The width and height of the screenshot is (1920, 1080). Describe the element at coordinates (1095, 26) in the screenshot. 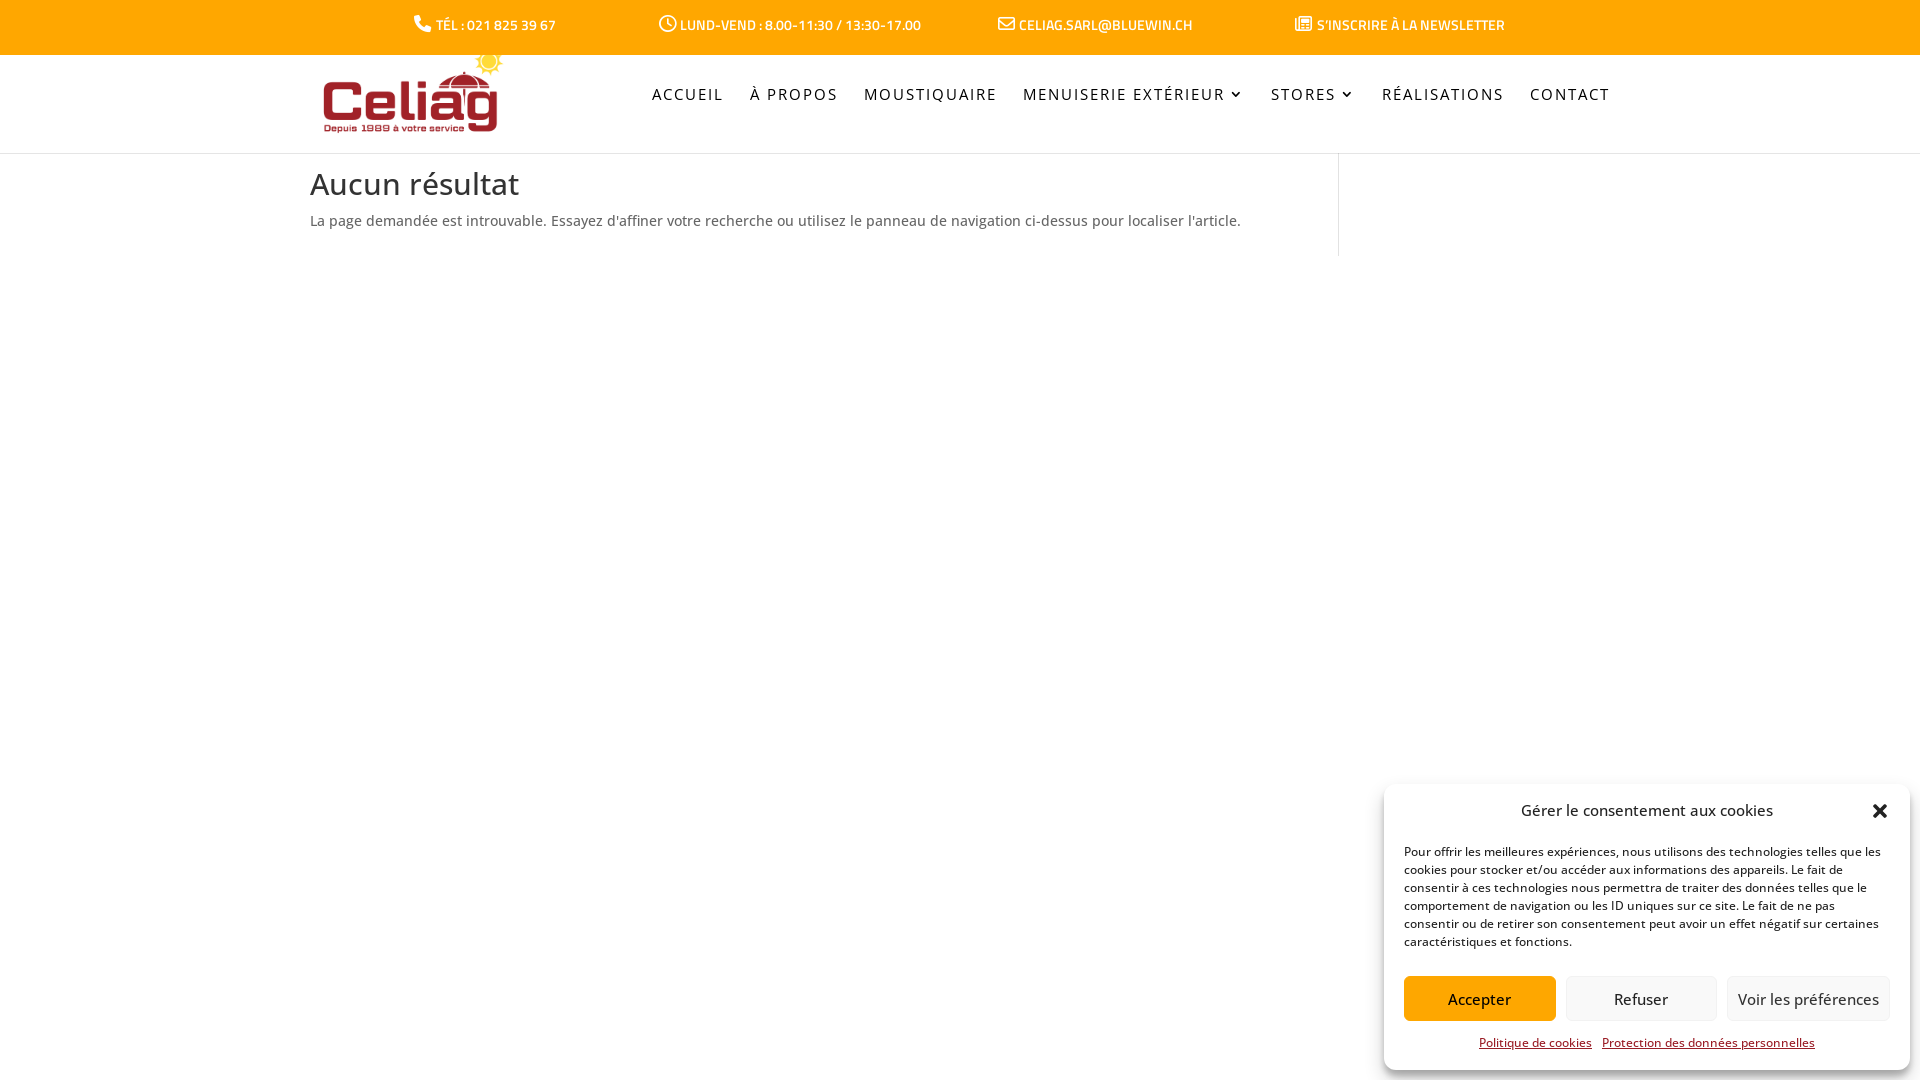

I see `CELIAG.SARL@BLUEWIN.CH` at that location.